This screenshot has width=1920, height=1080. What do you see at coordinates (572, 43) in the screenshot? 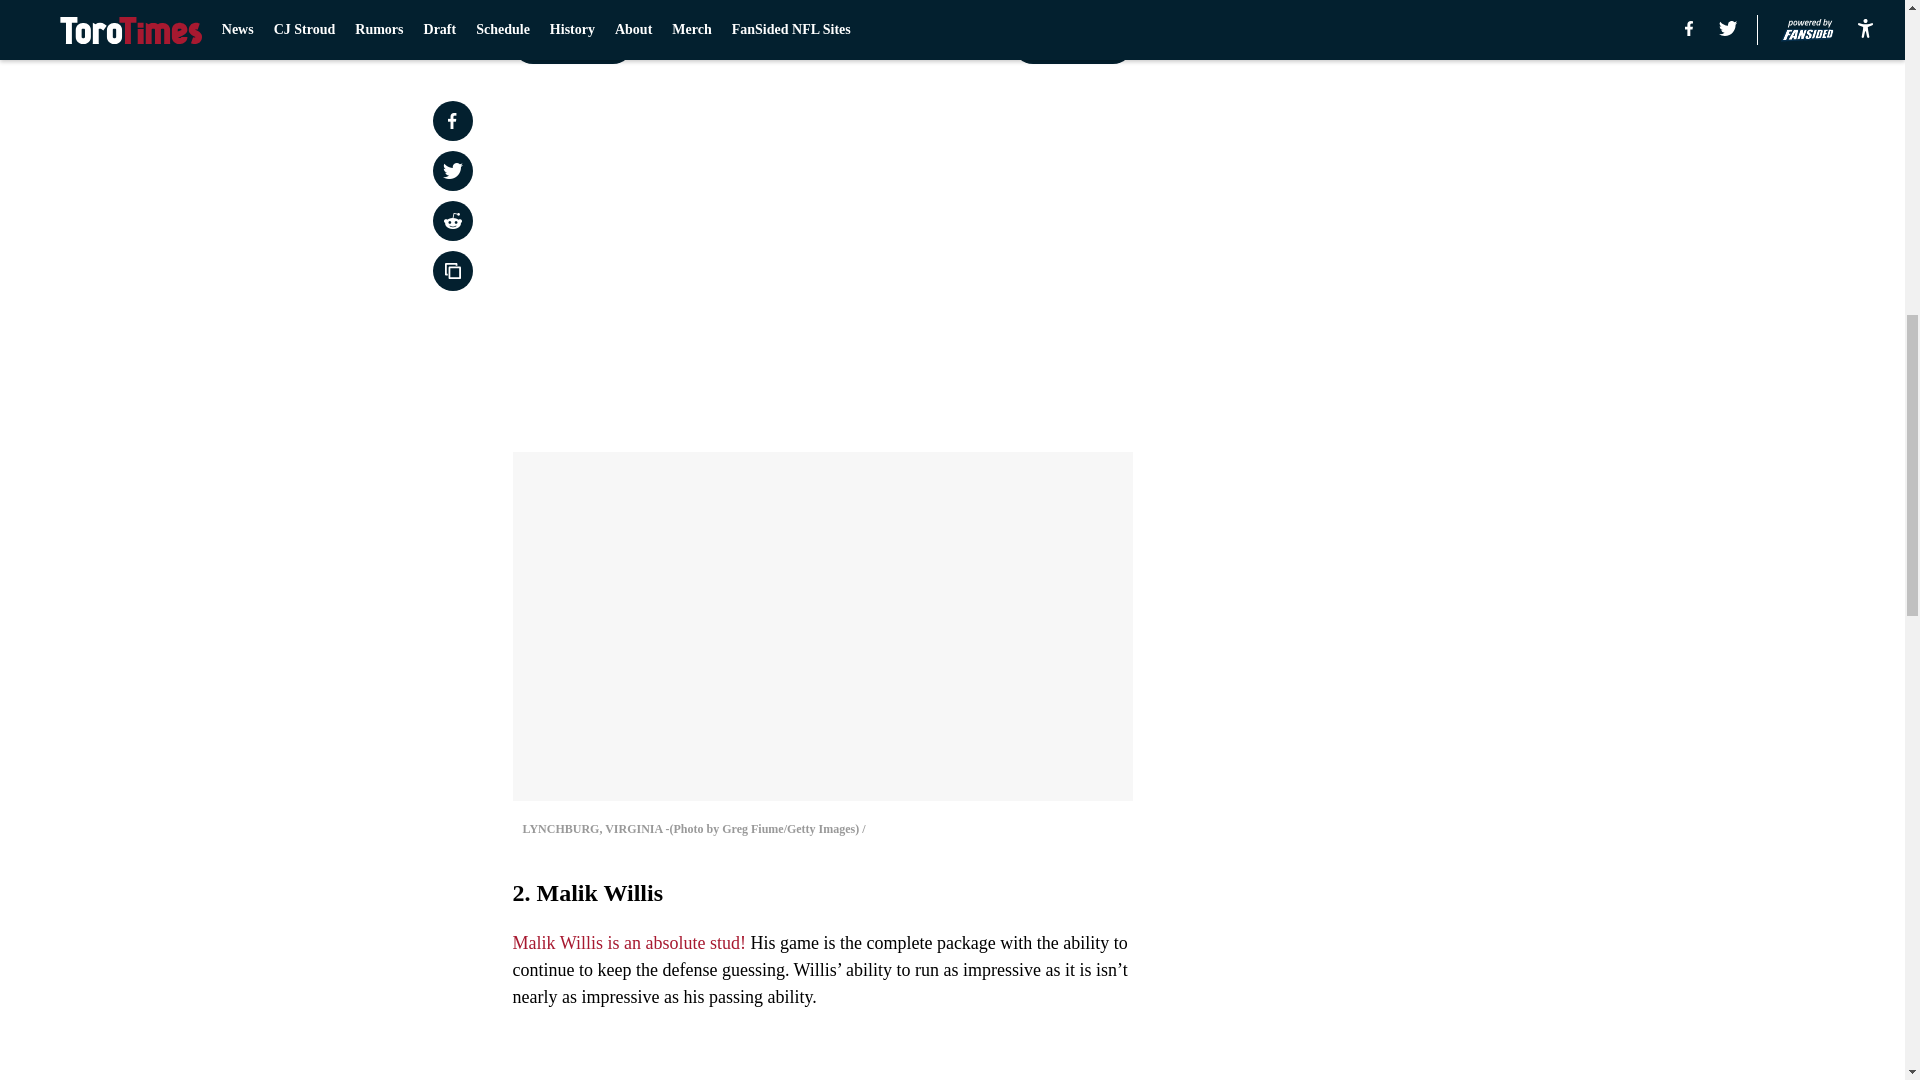
I see `Prev` at bounding box center [572, 43].